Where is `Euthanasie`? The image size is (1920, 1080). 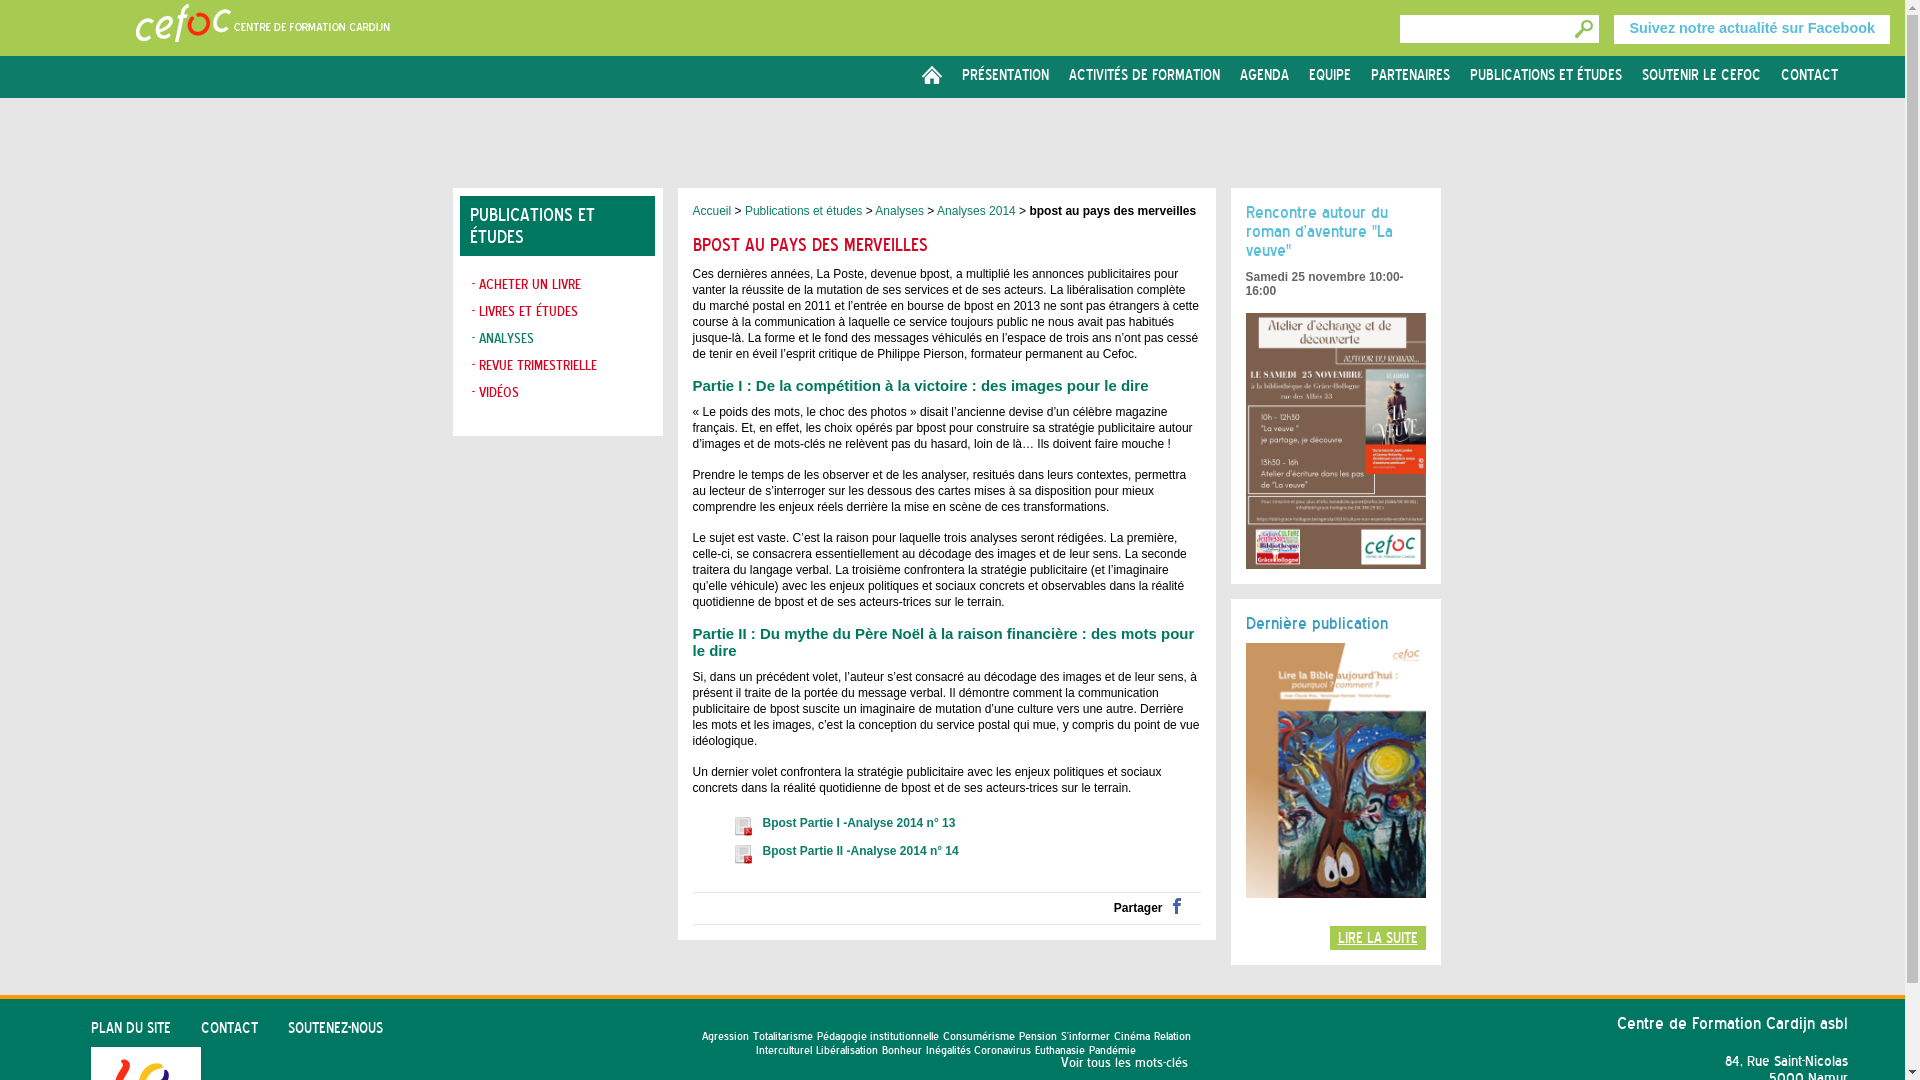
Euthanasie is located at coordinates (1060, 1050).